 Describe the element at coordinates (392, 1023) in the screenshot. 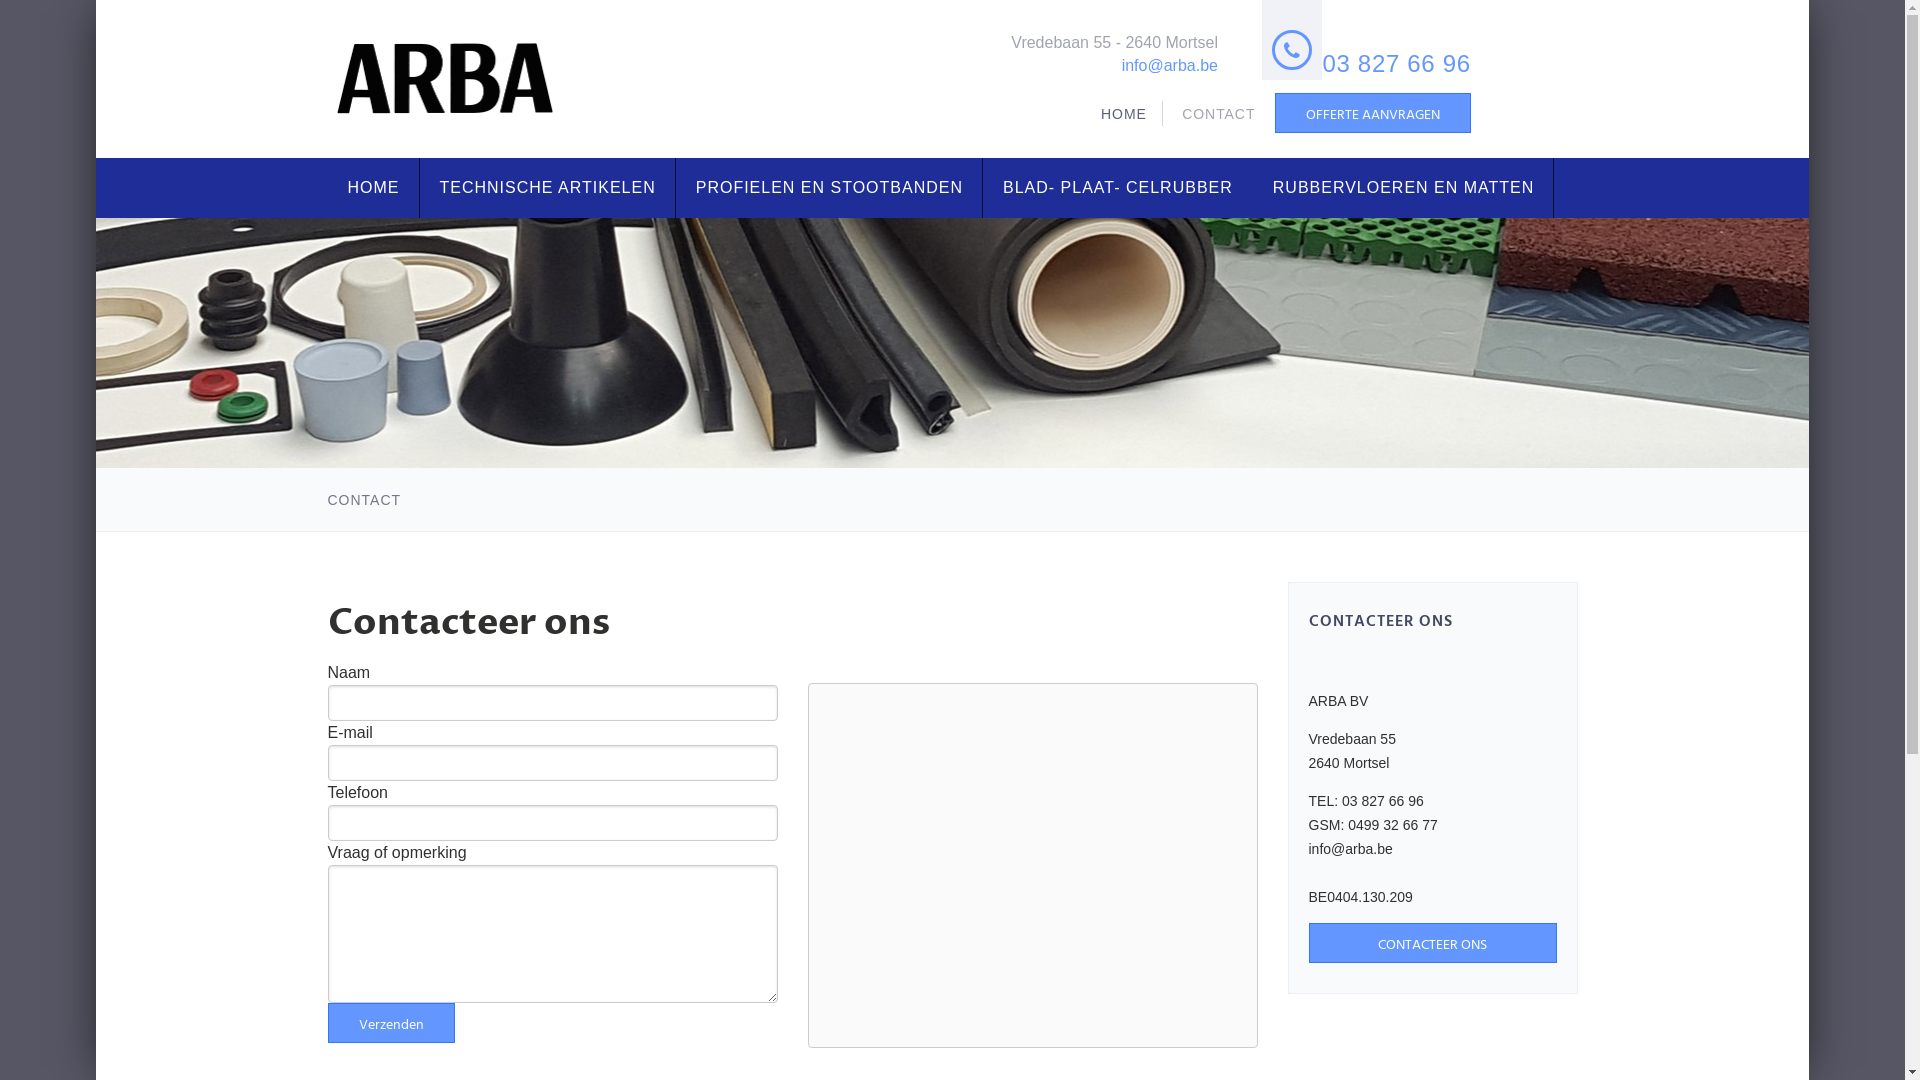

I see `Verzenden` at that location.